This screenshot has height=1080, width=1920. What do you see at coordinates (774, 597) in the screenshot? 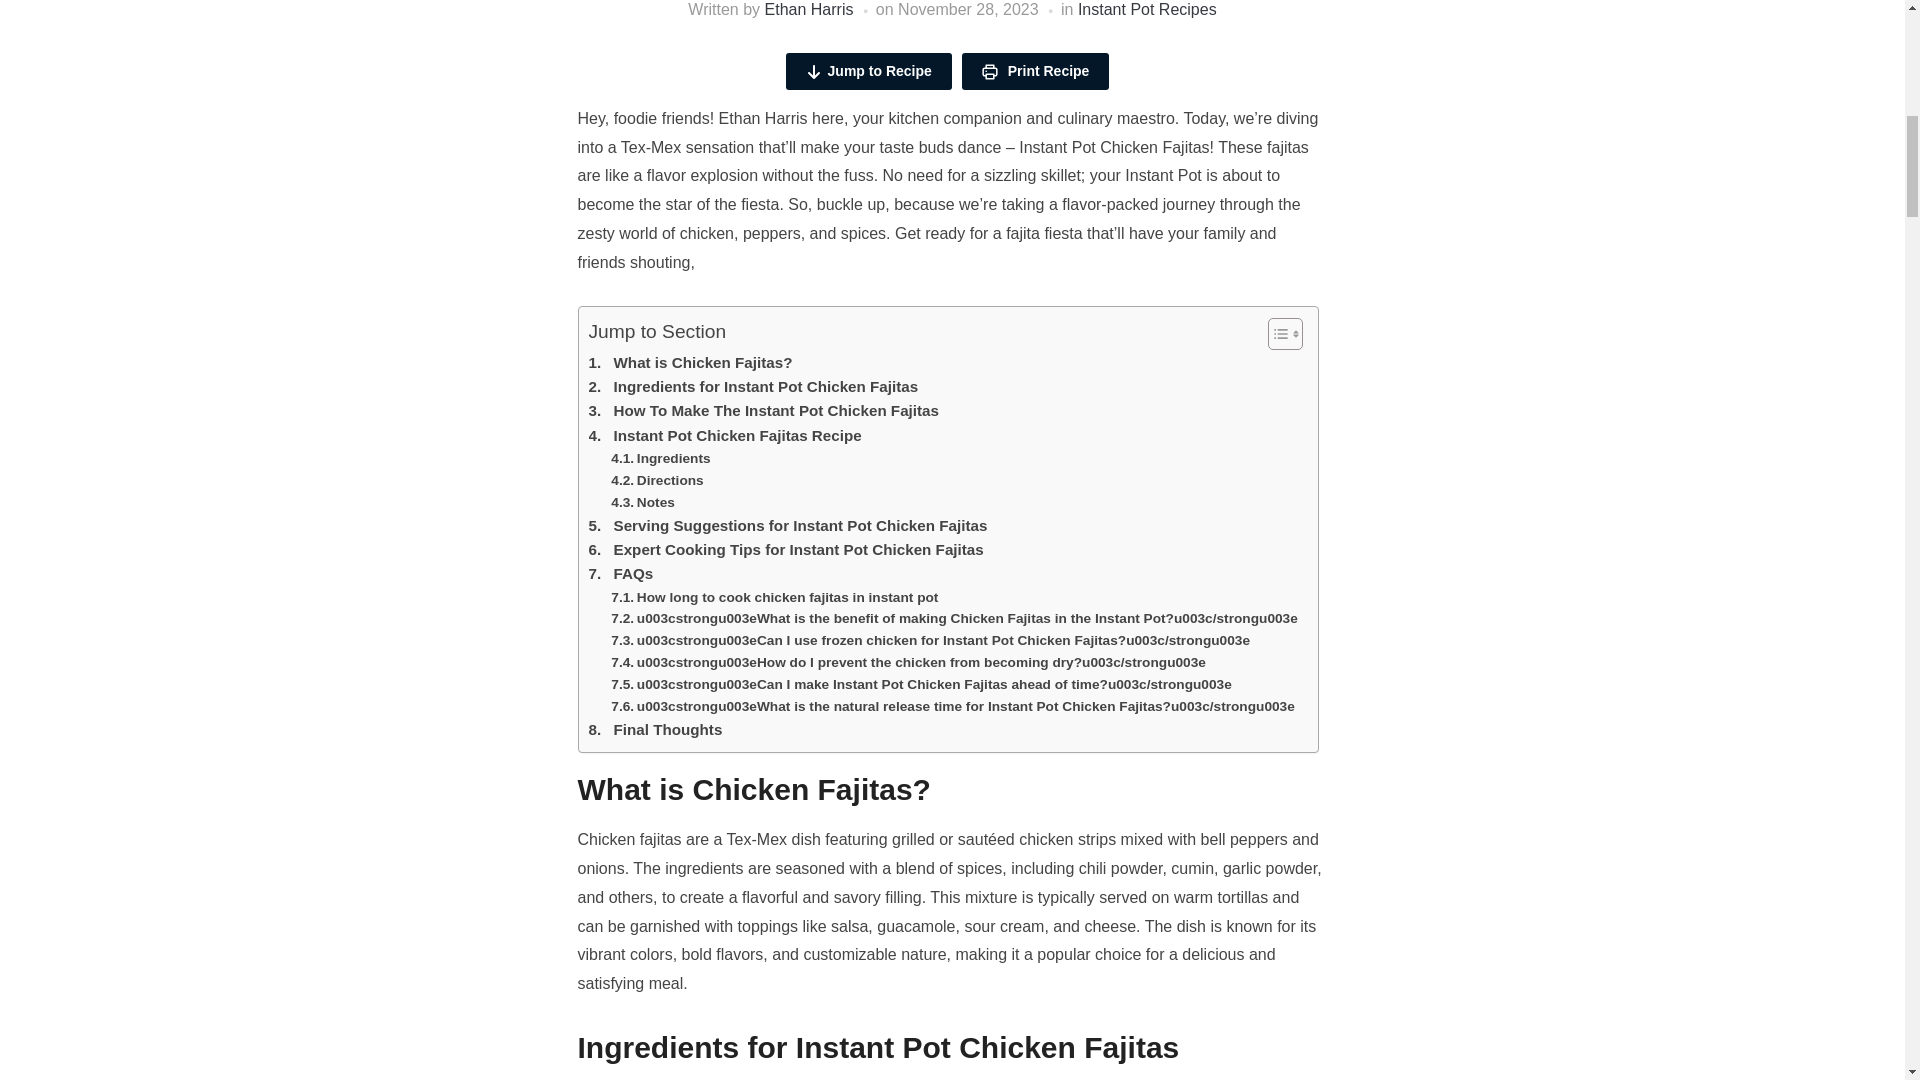
I see `How long to cook chicken fajitas in instant pot` at bounding box center [774, 597].